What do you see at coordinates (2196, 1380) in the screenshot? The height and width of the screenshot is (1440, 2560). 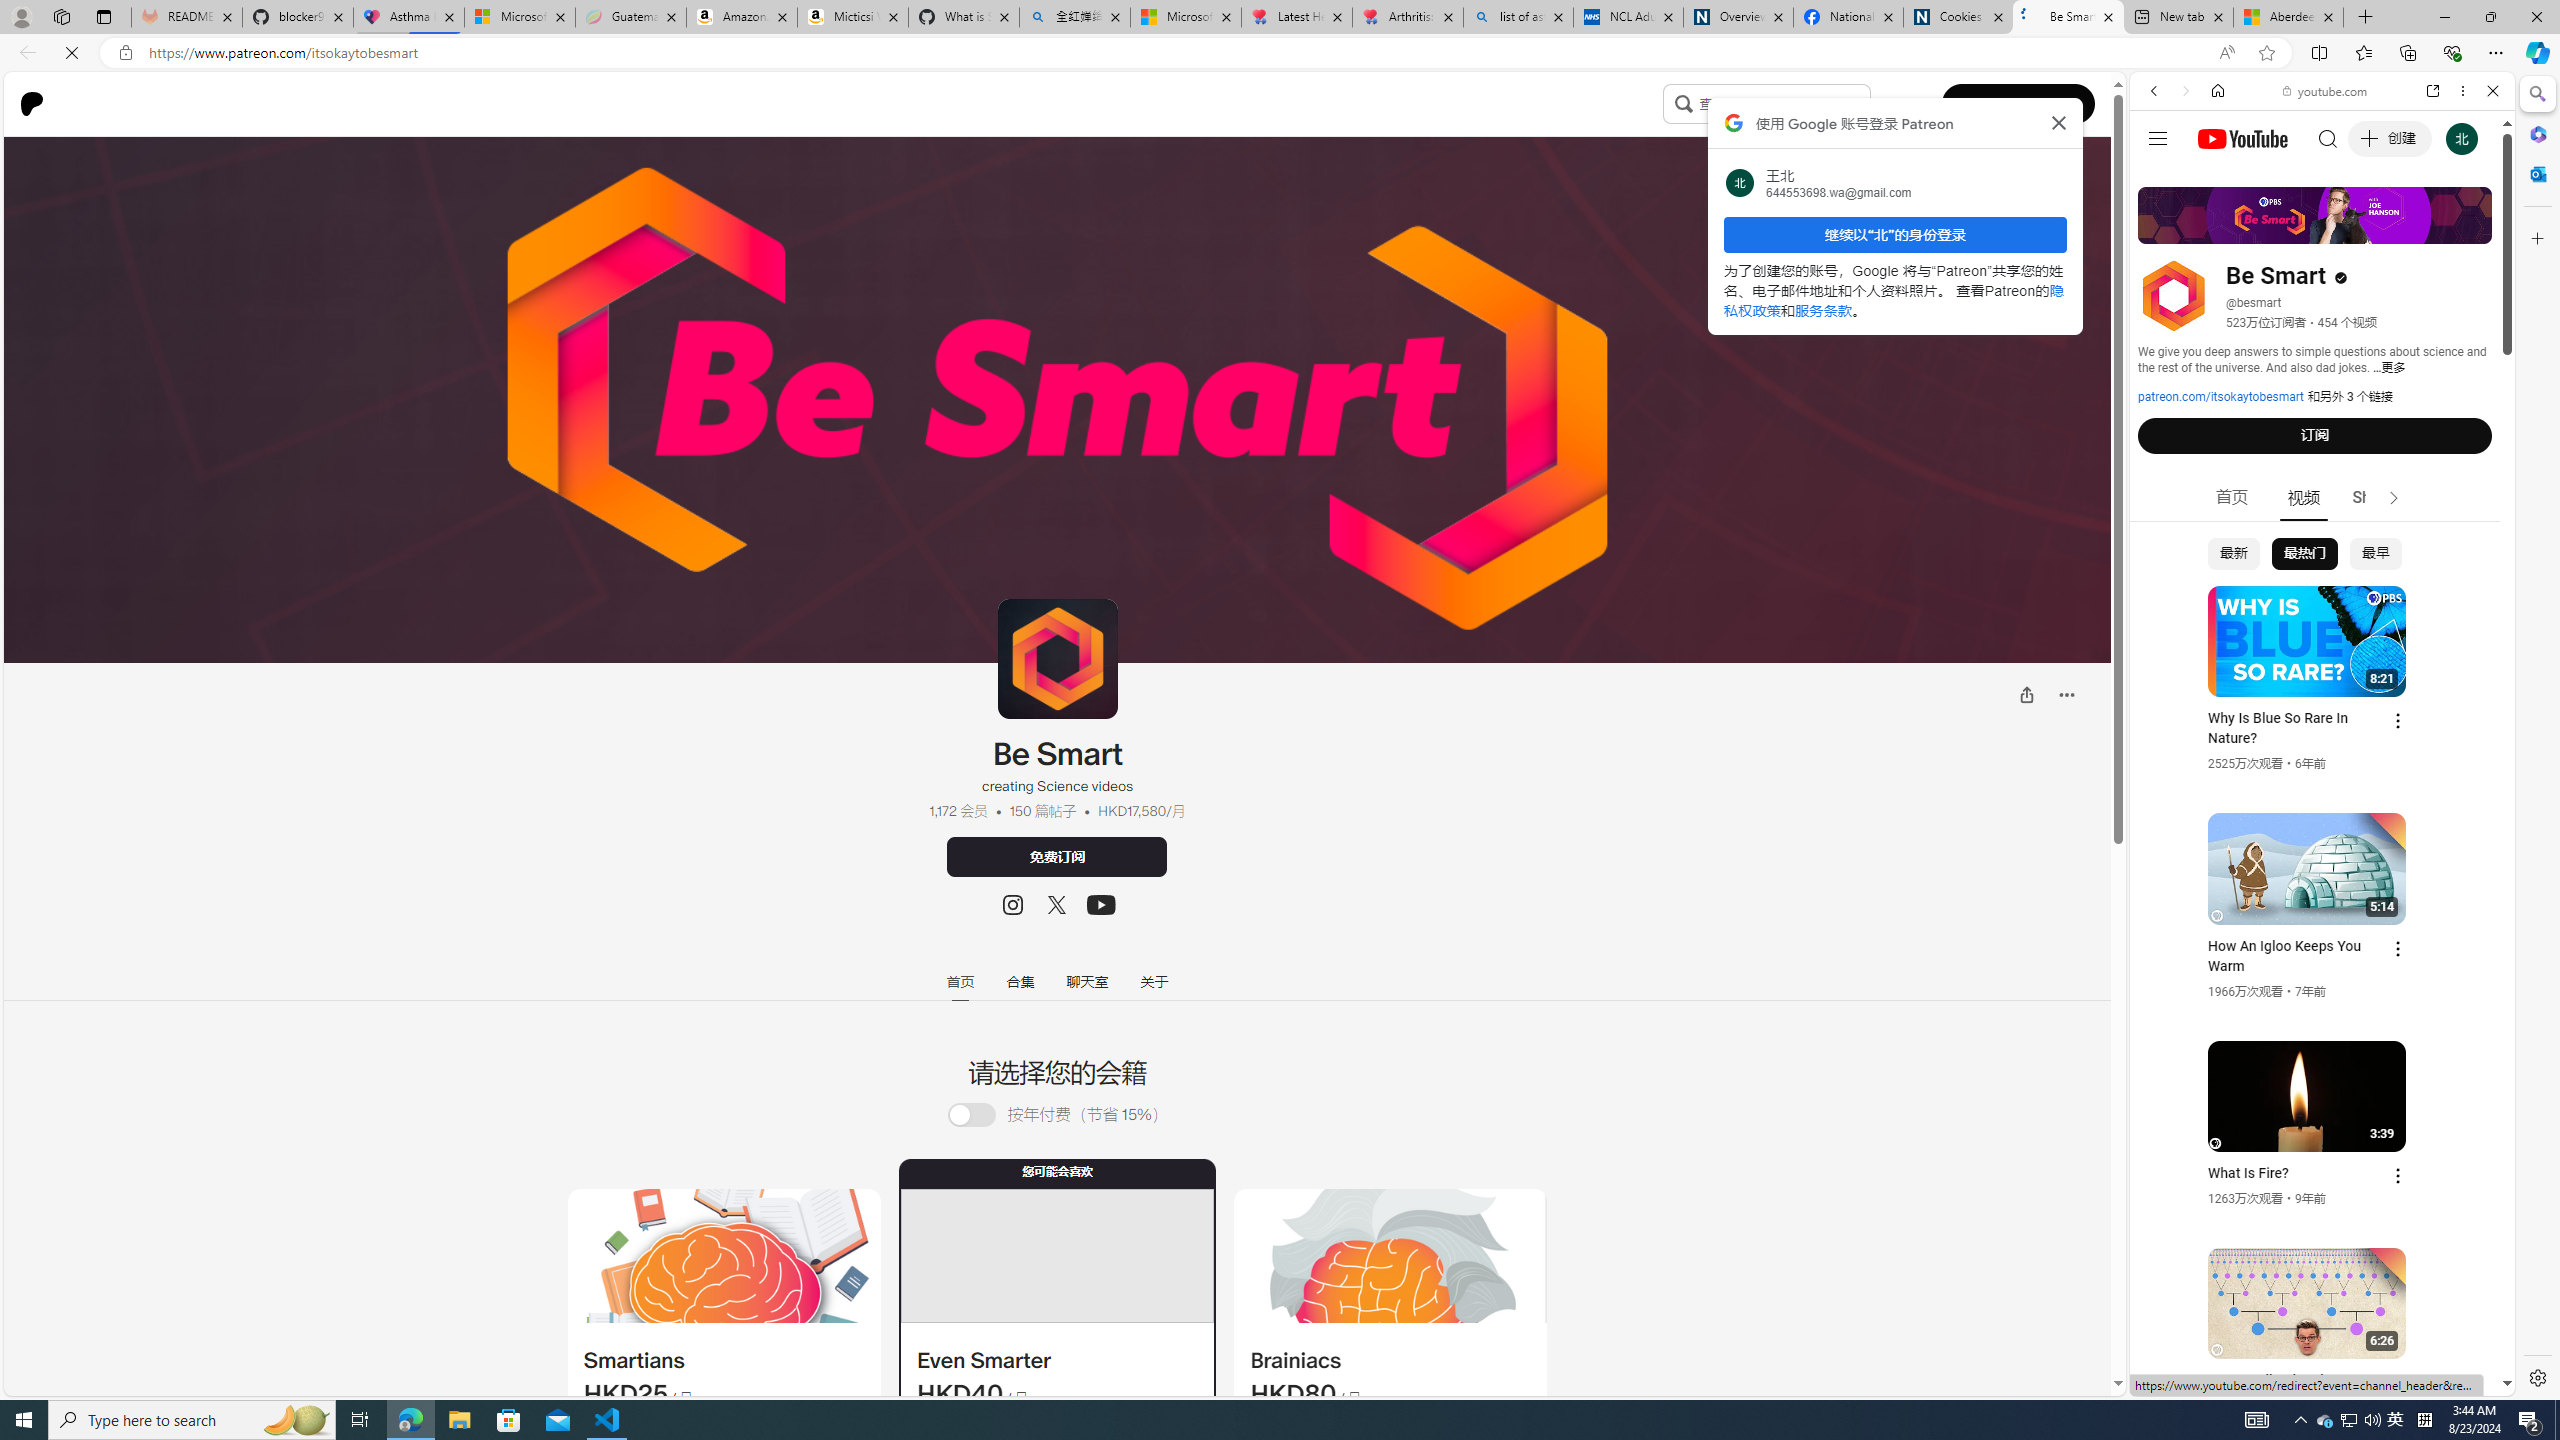 I see `US[ju]` at bounding box center [2196, 1380].